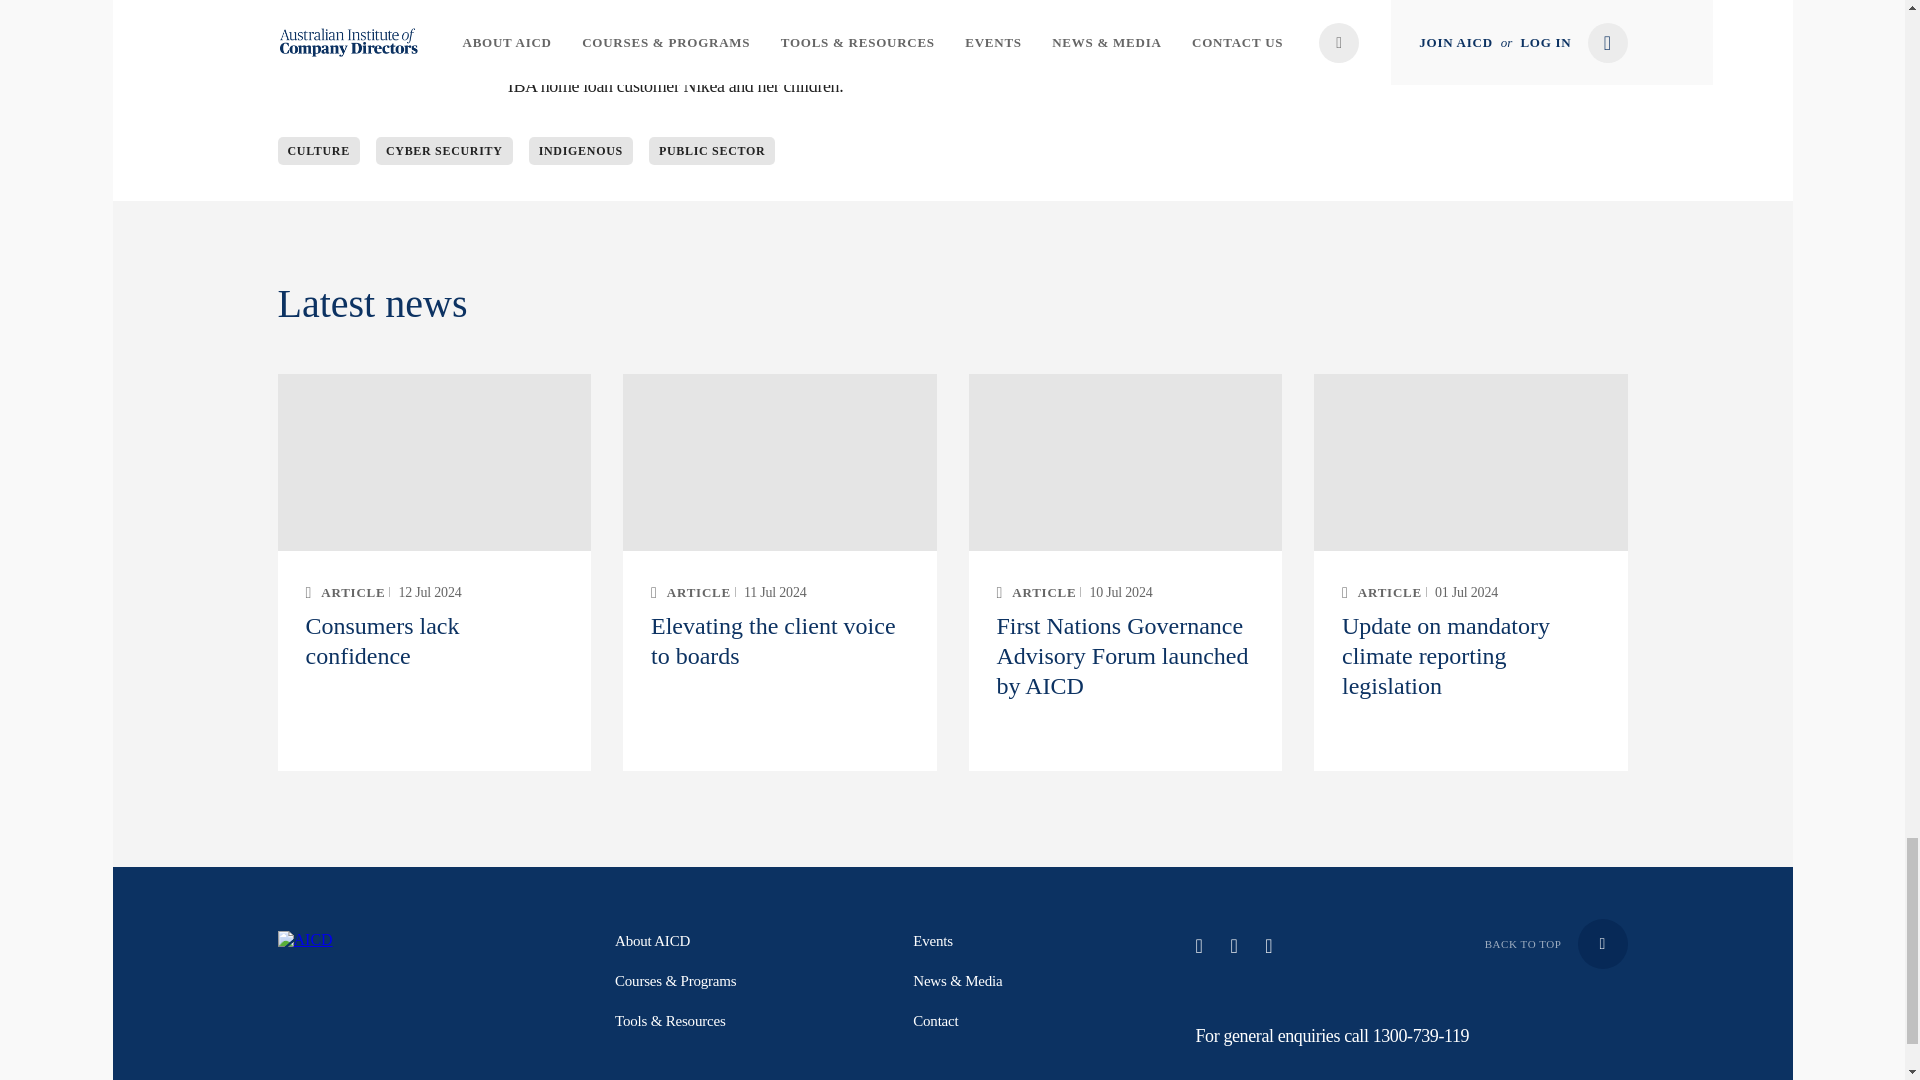 The height and width of the screenshot is (1080, 1920). I want to click on closegap2, so click(548, 12).